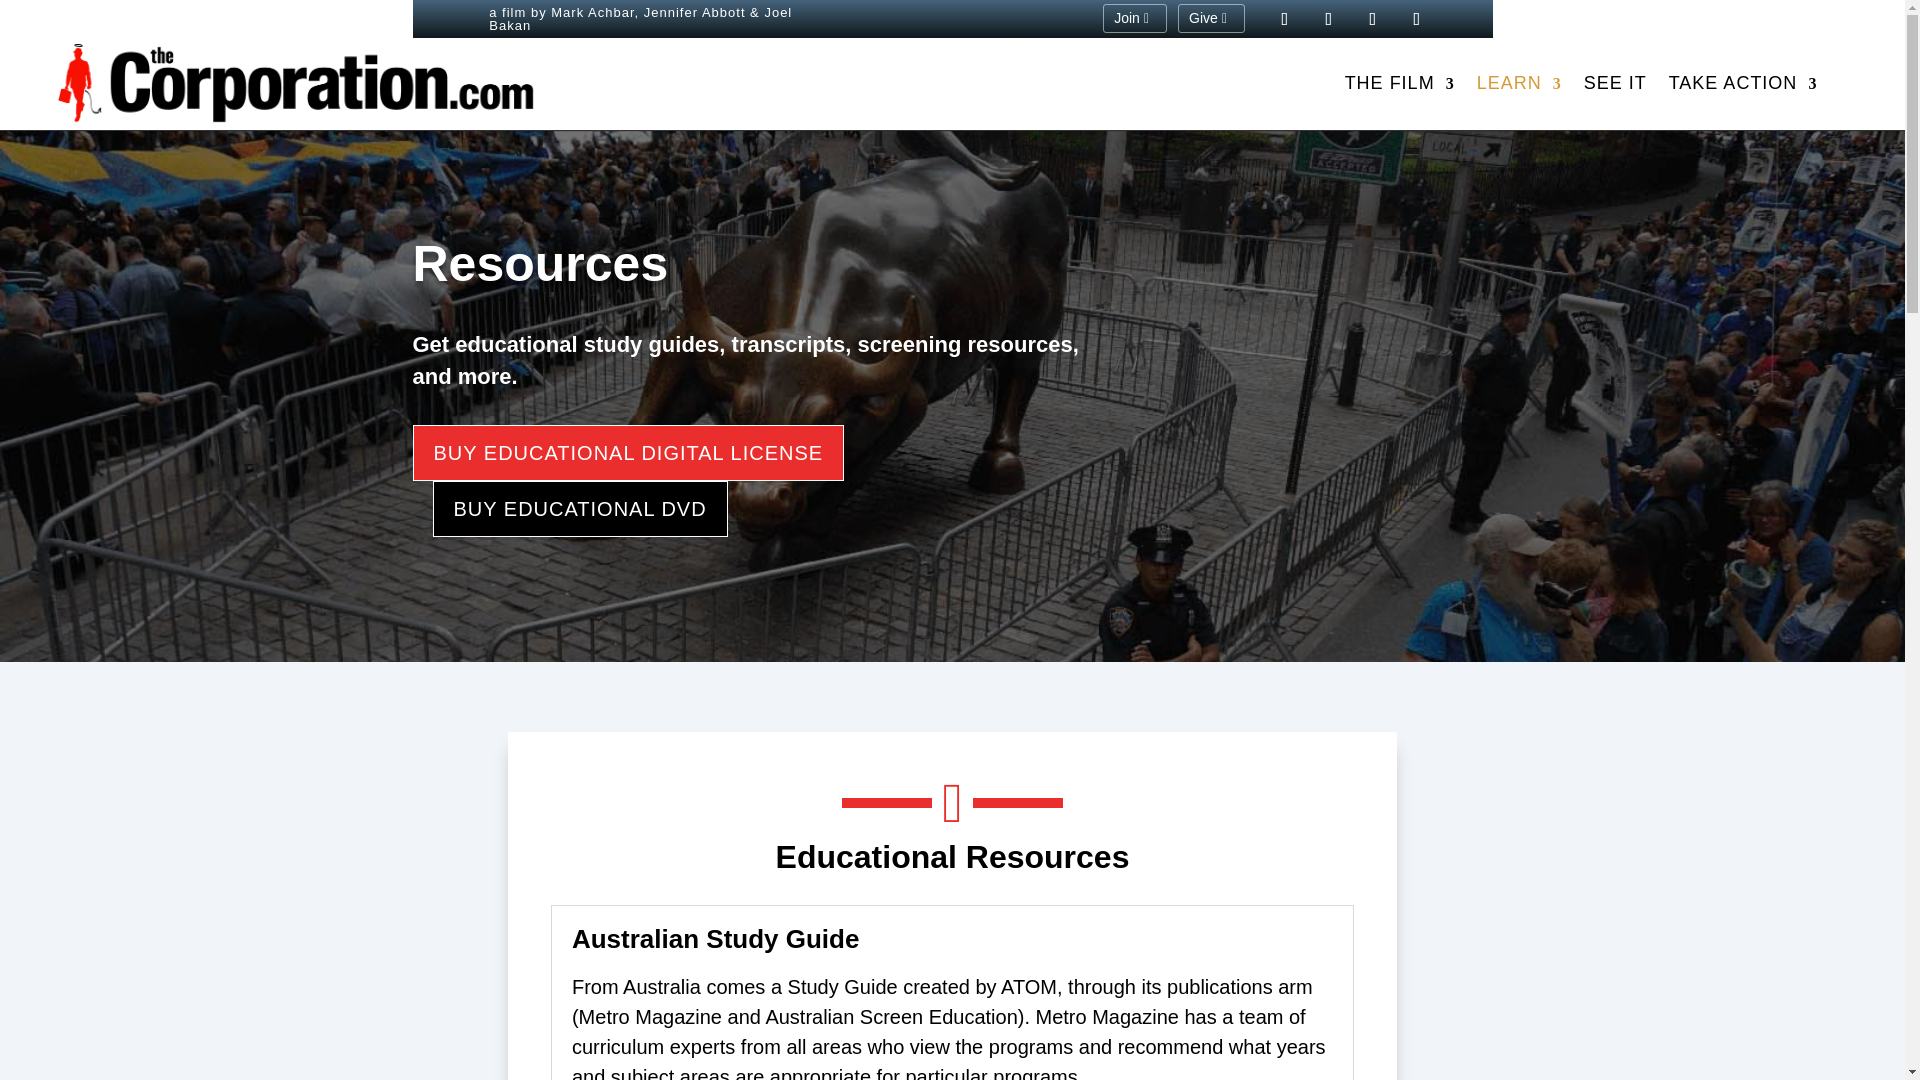 The image size is (1920, 1080). Describe the element at coordinates (580, 508) in the screenshot. I see `BUY EDUCATIONAL DVD` at that location.